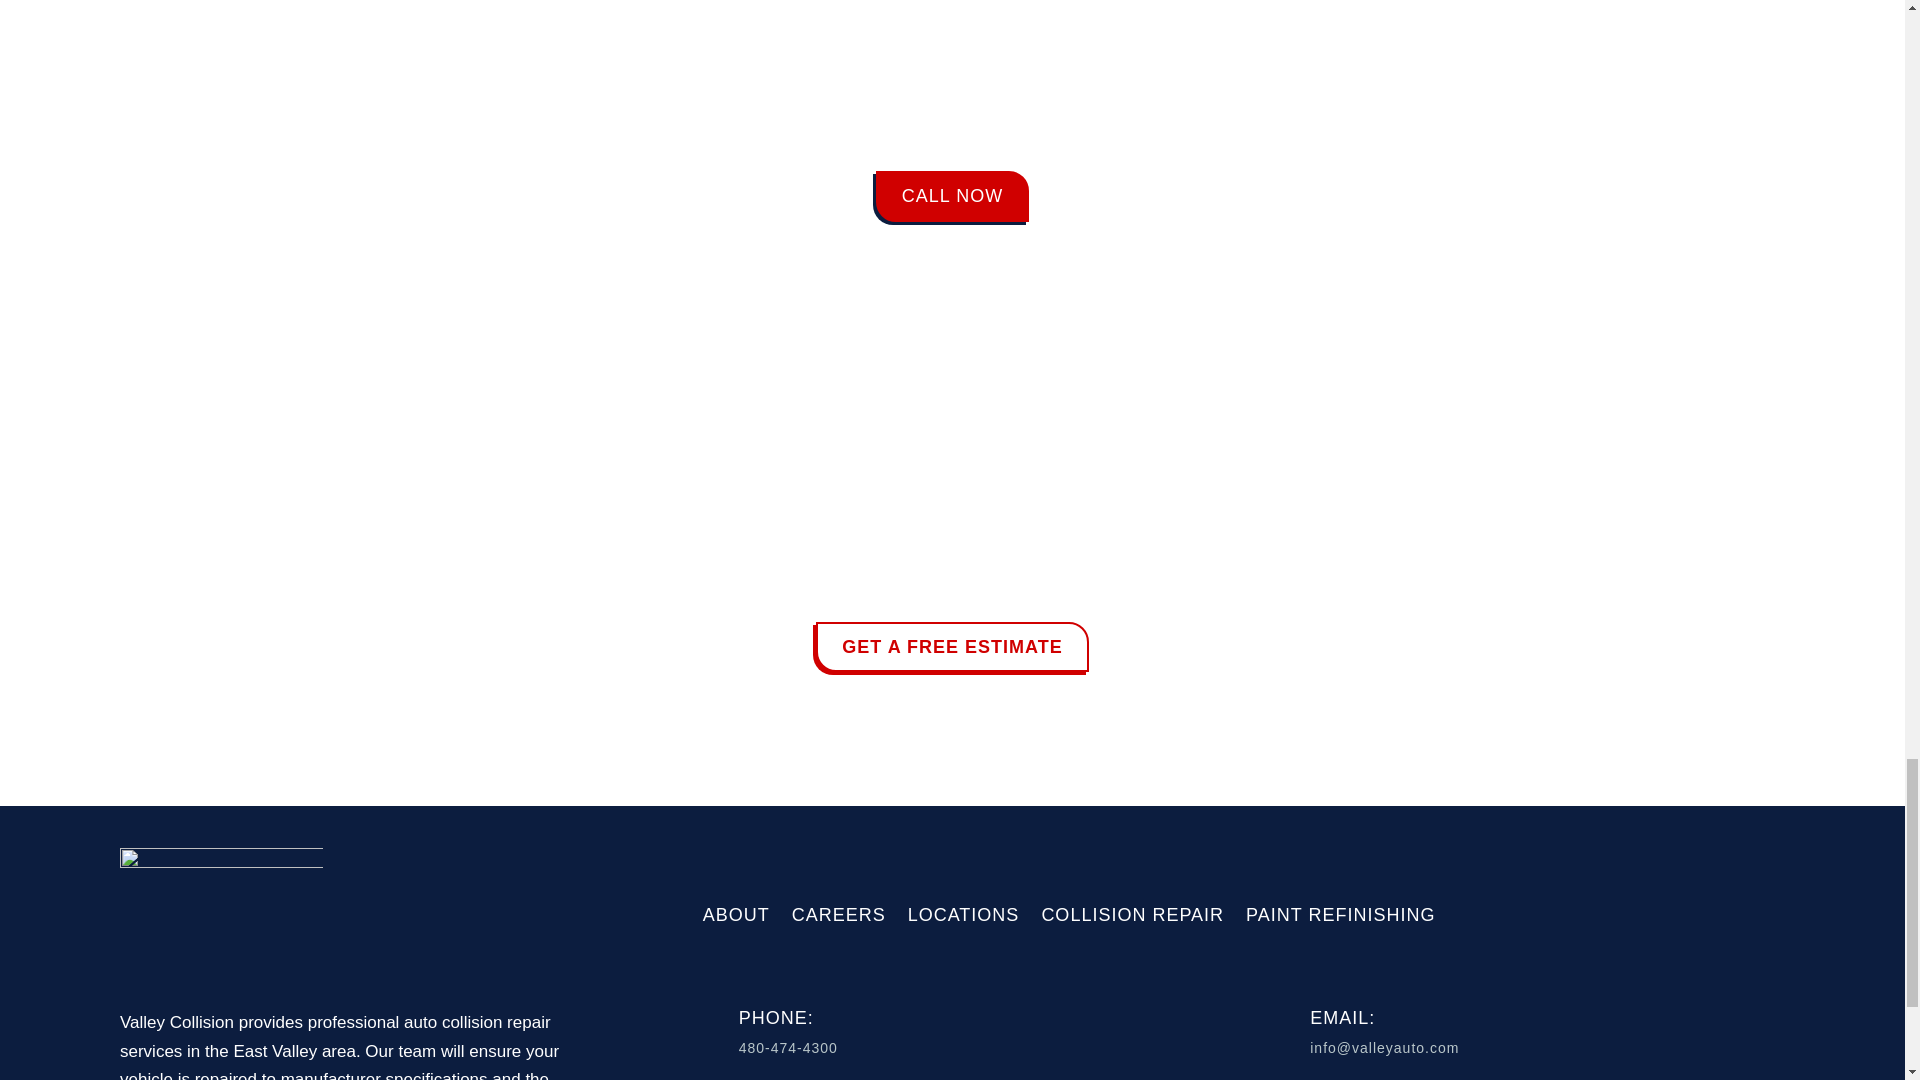  What do you see at coordinates (952, 196) in the screenshot?
I see `CALL NOW` at bounding box center [952, 196].